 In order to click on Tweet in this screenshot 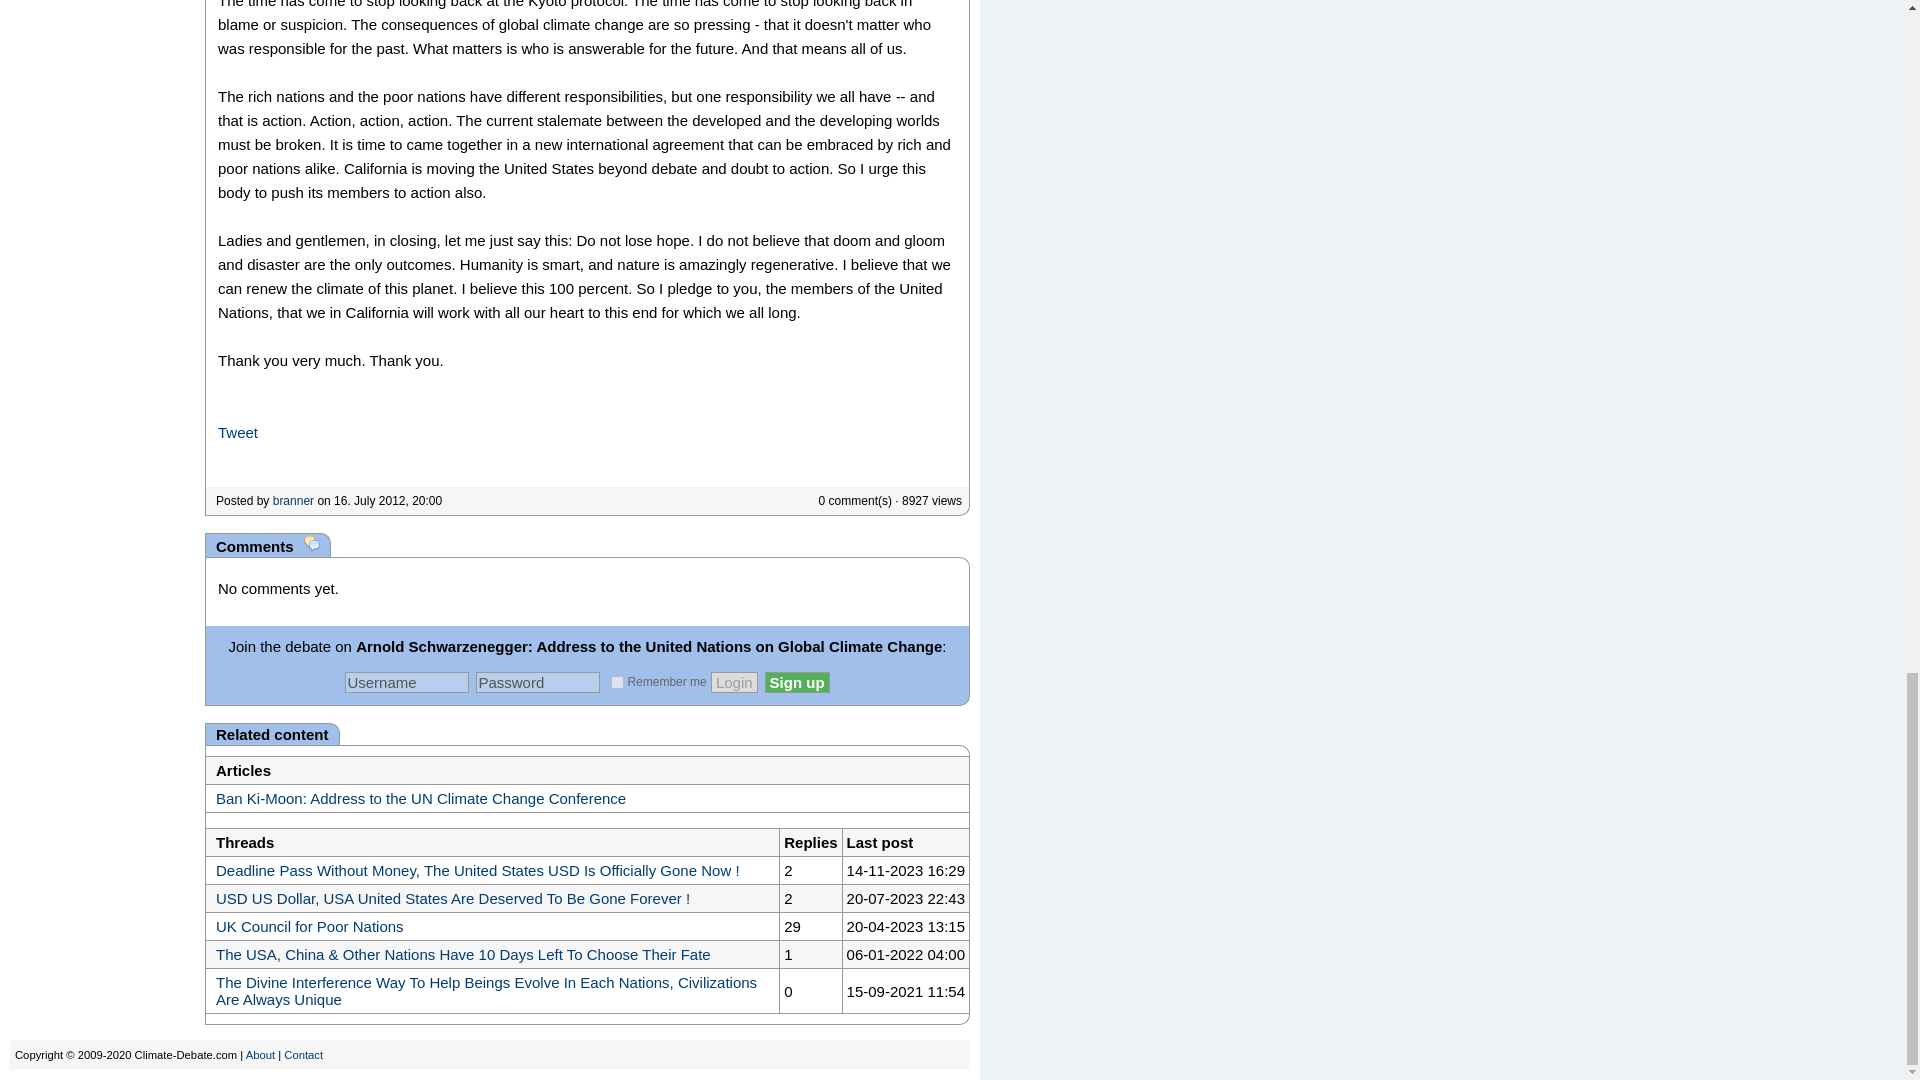, I will do `click(238, 432)`.